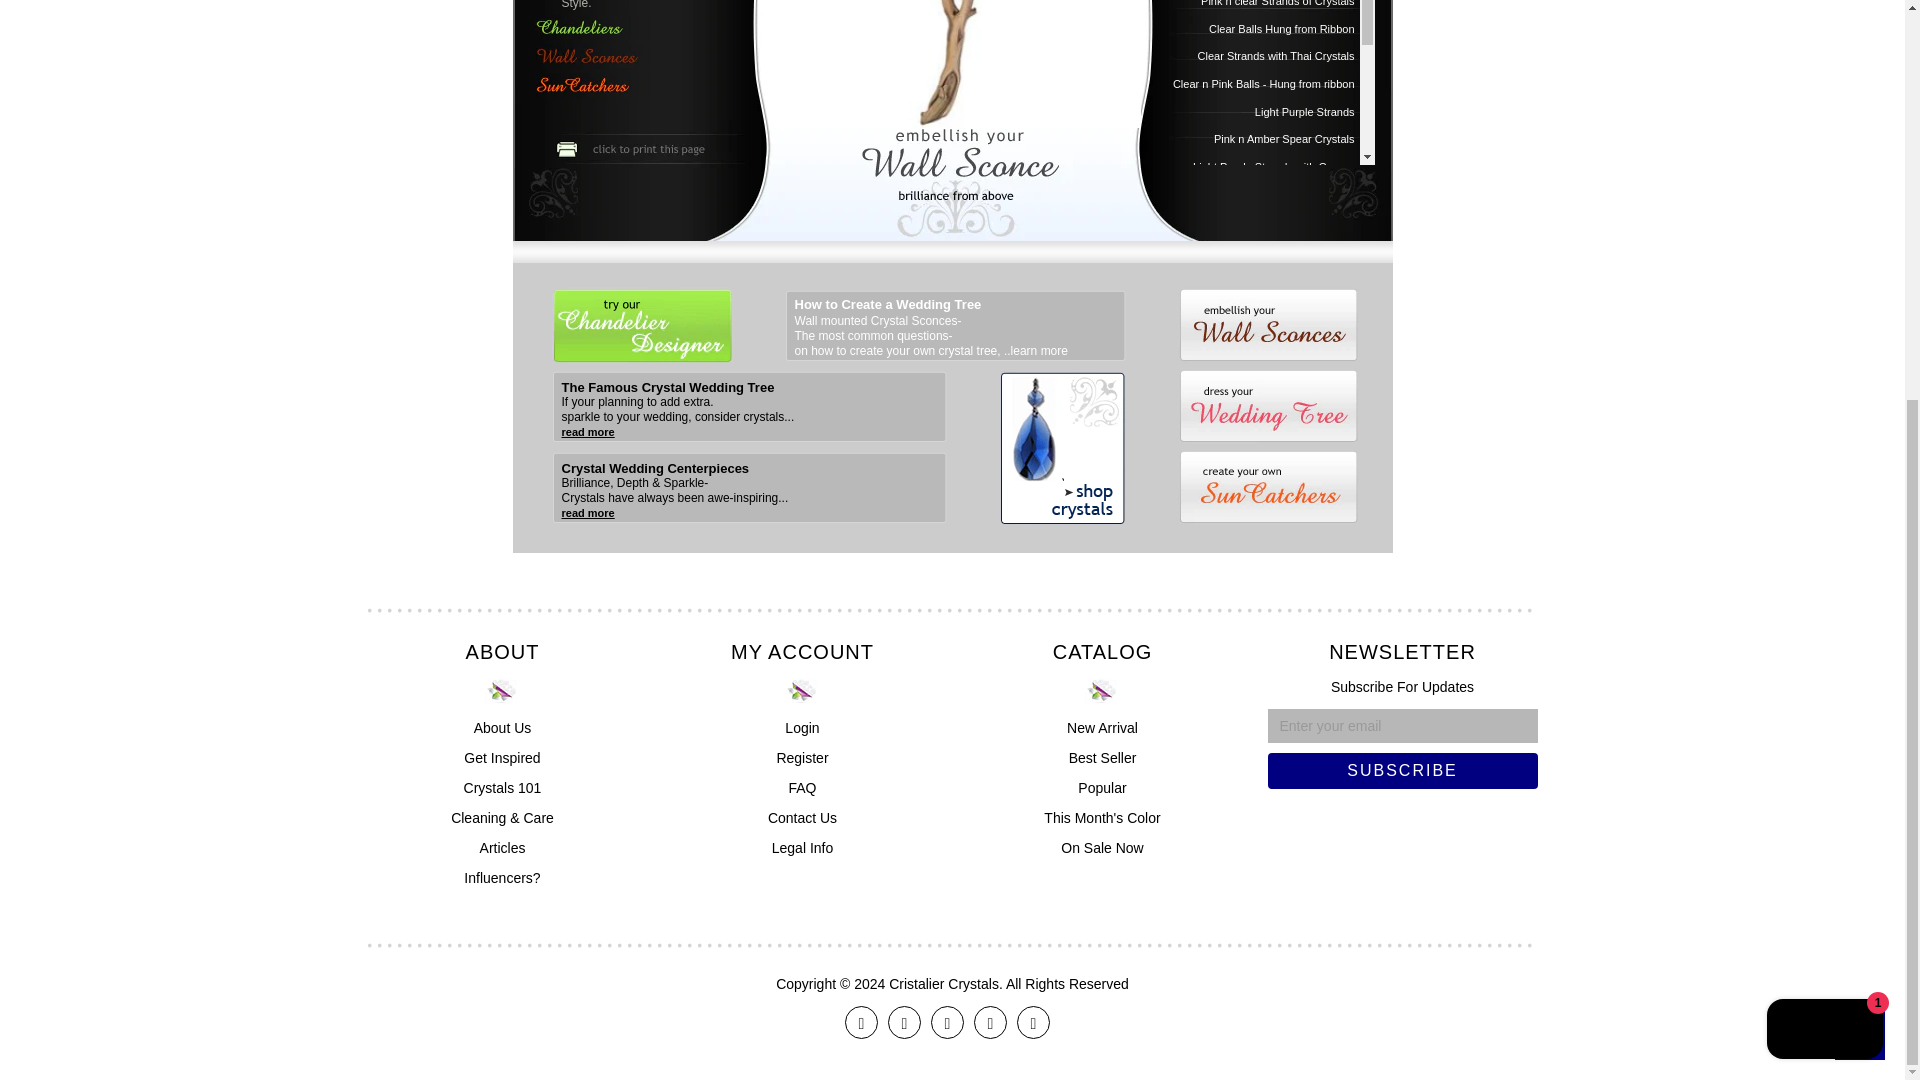  I want to click on Cristalier Crystals on Instagram, so click(990, 1022).